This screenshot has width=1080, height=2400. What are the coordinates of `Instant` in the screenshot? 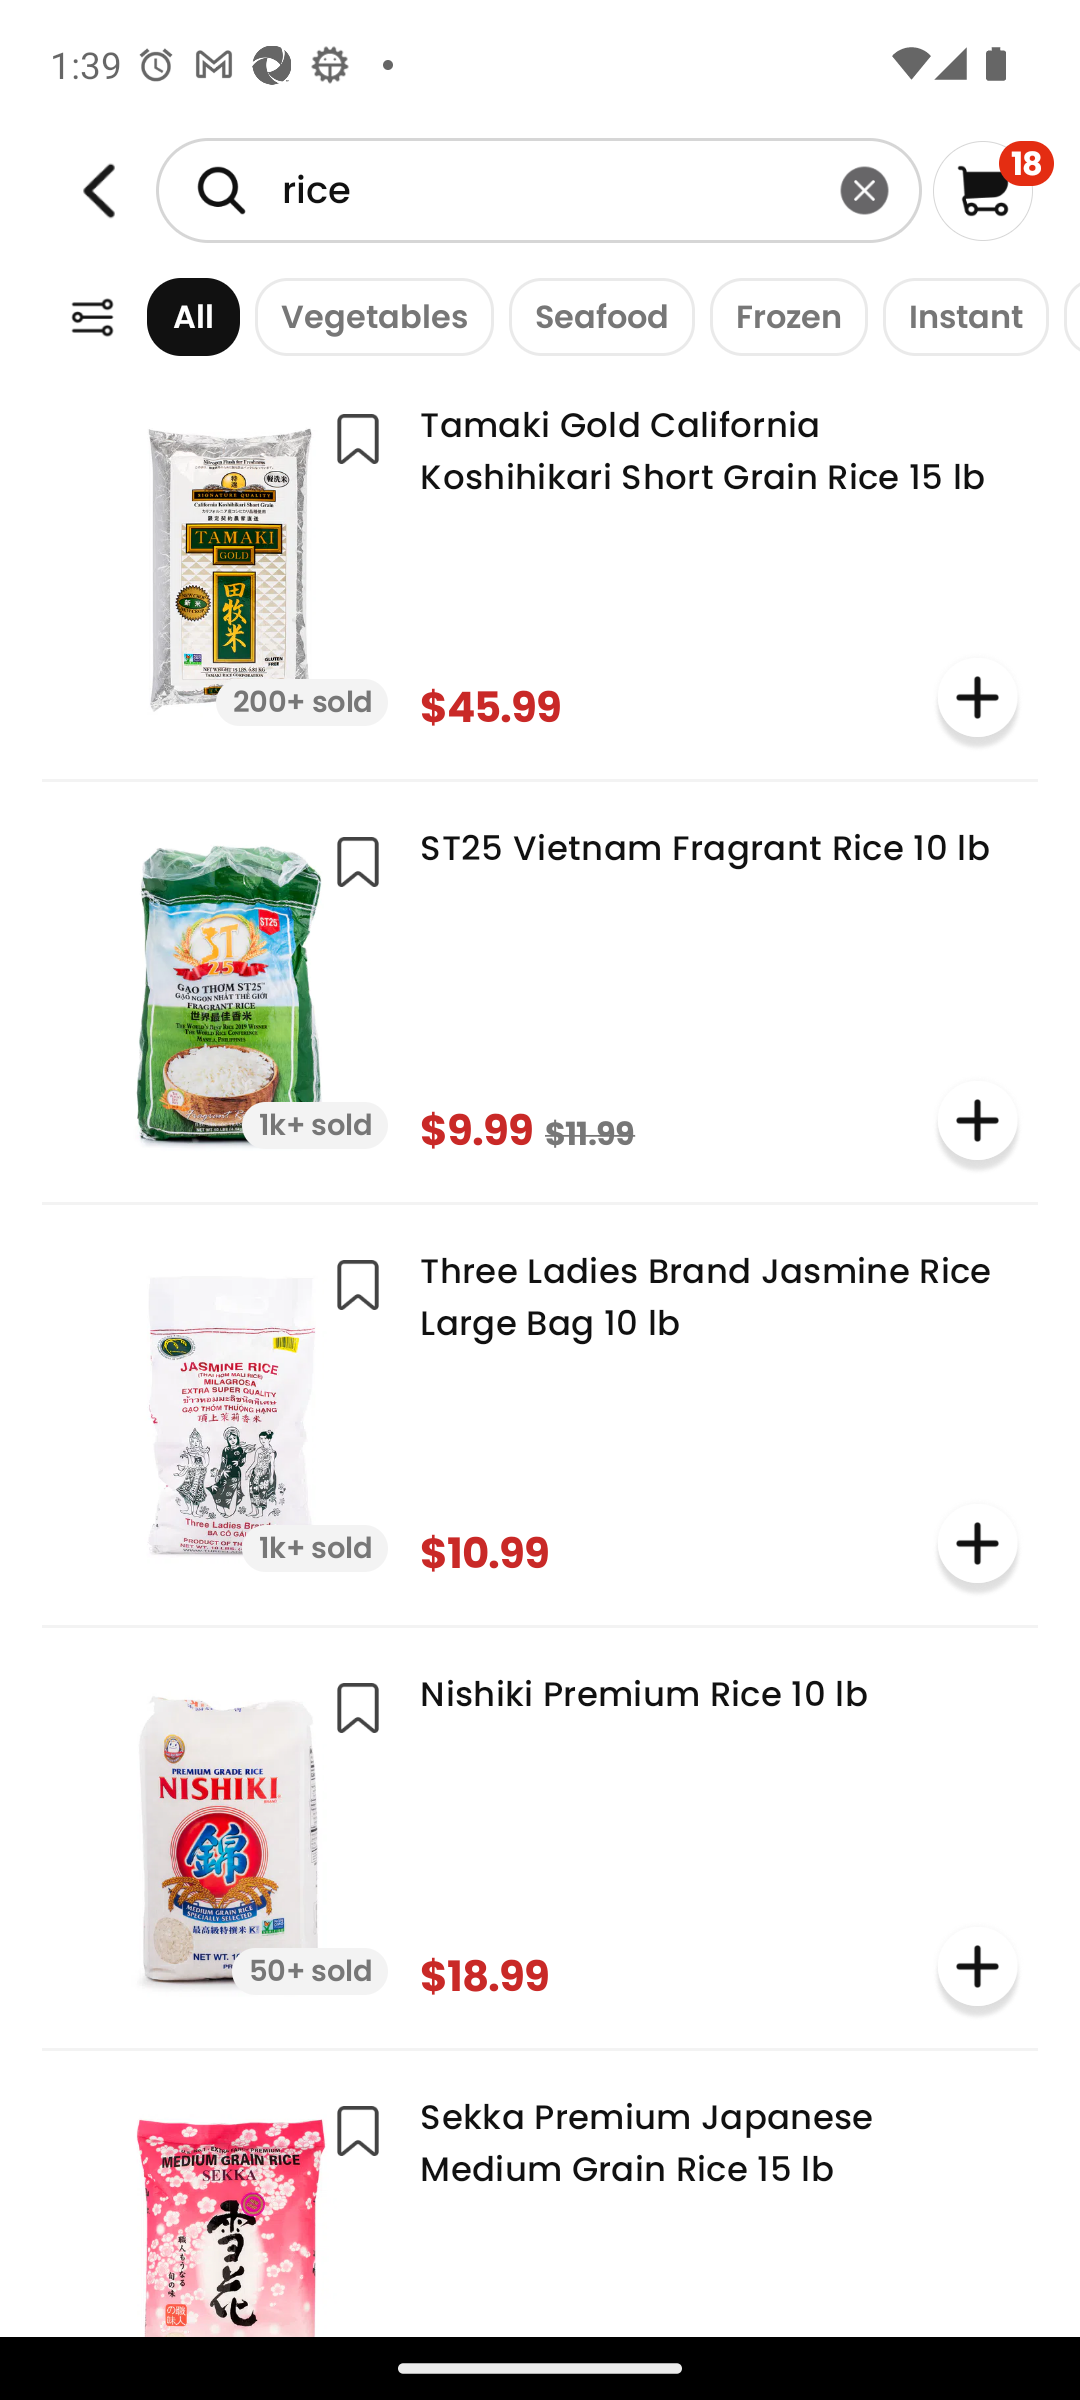 It's located at (958, 316).